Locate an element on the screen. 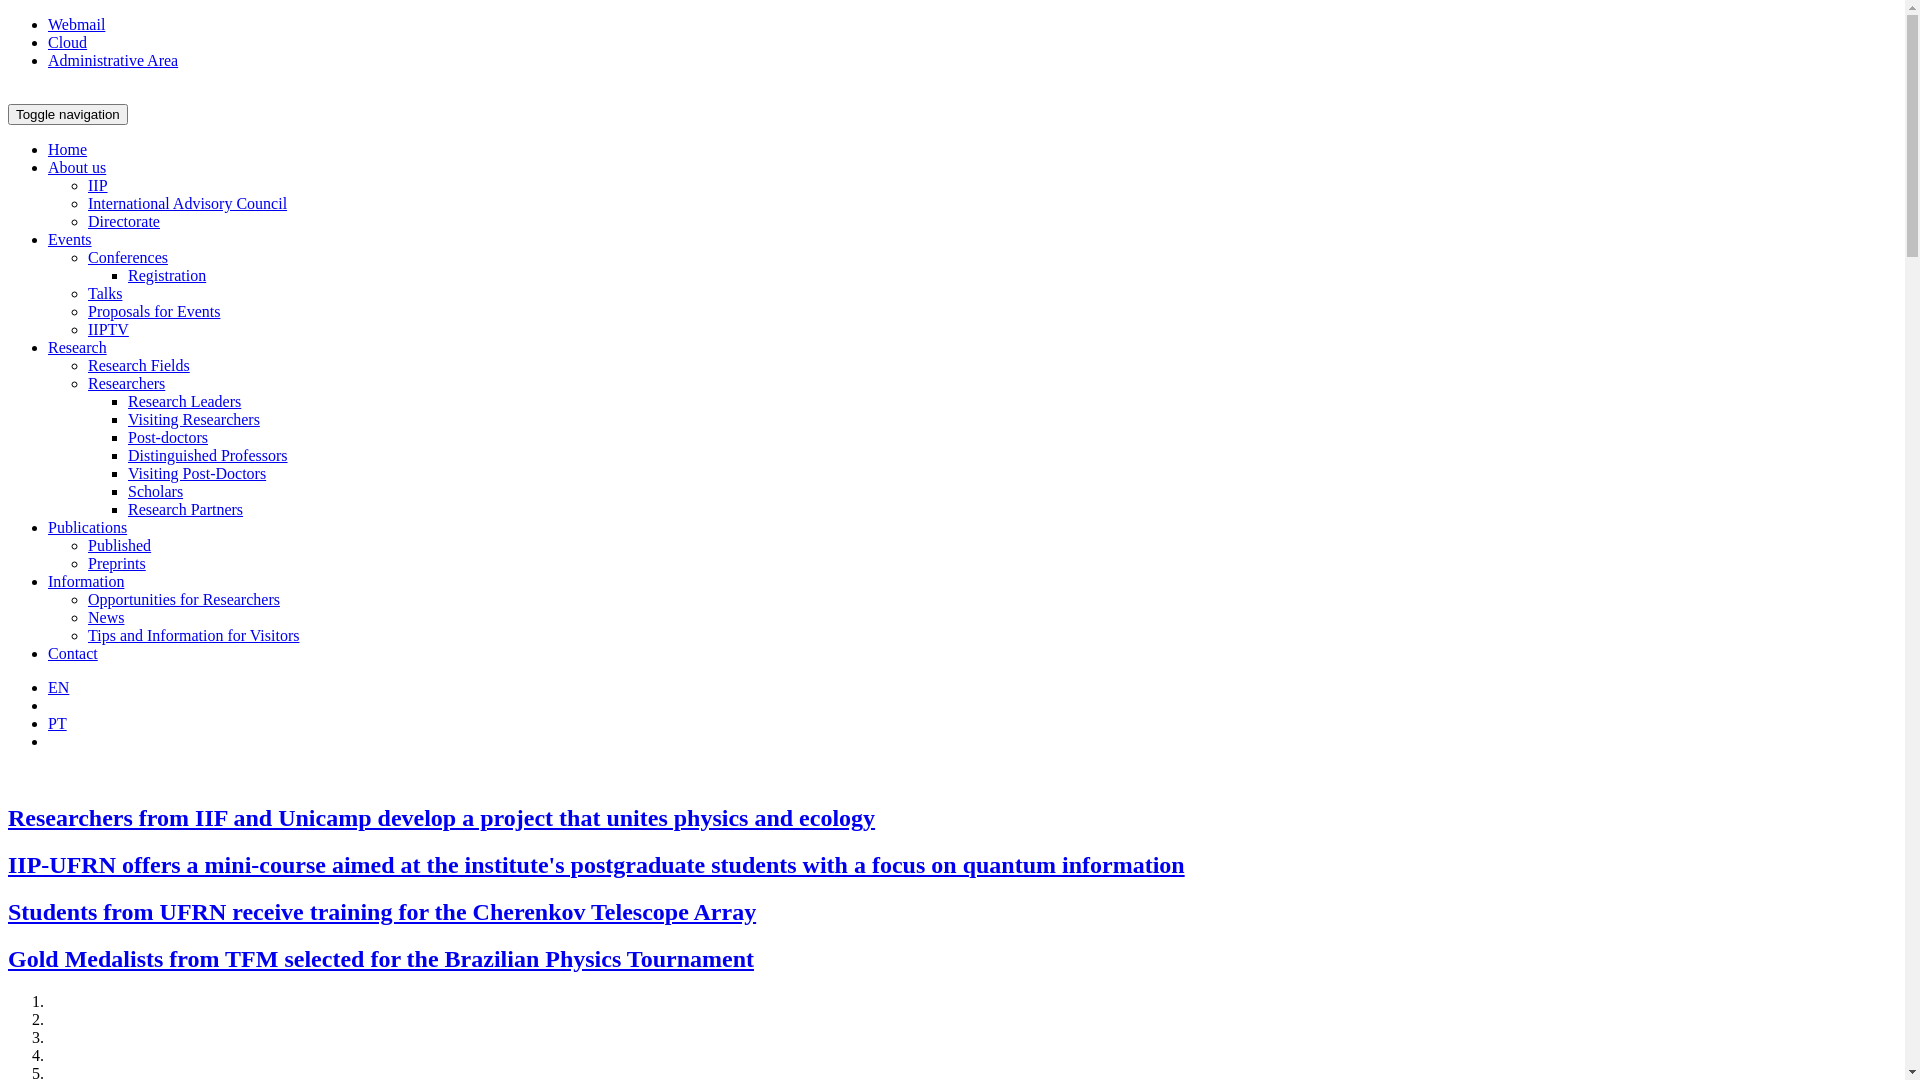 The image size is (1920, 1080). EN is located at coordinates (58, 688).